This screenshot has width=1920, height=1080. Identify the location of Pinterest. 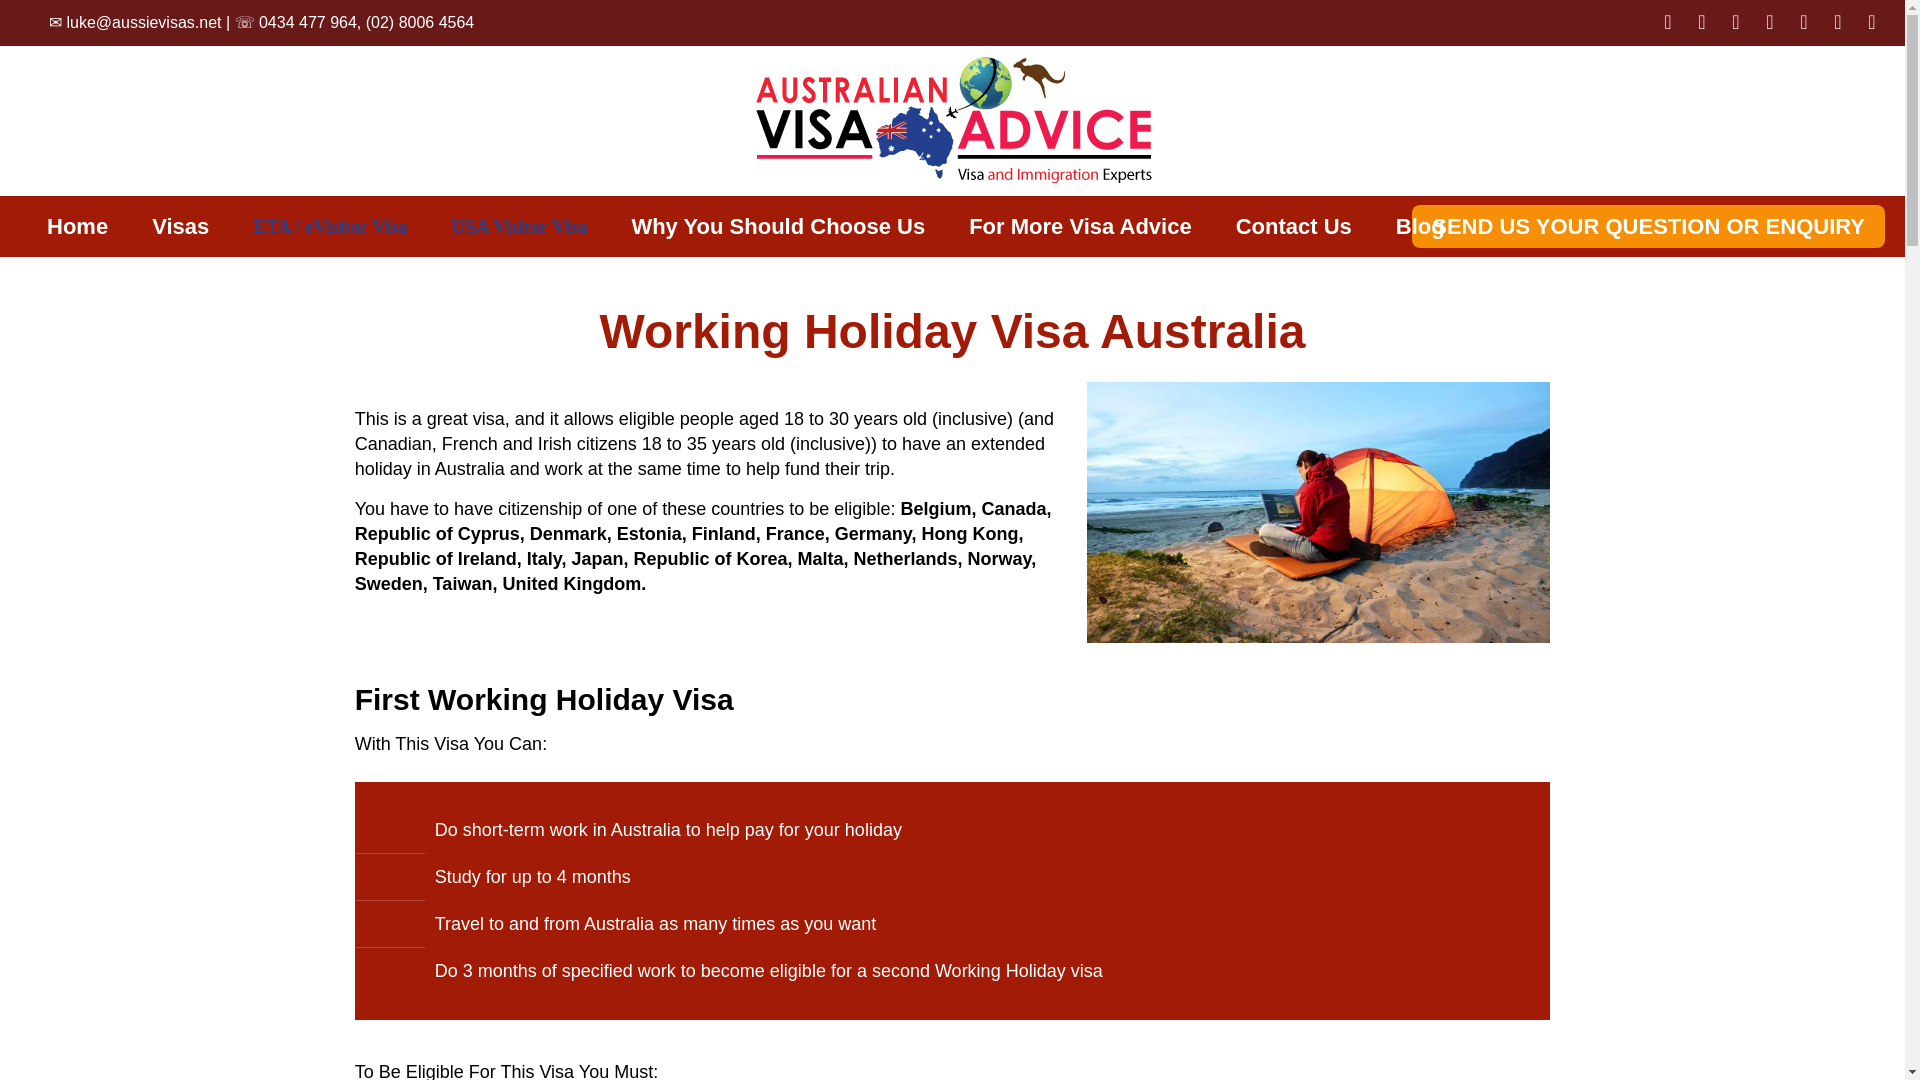
(1804, 24).